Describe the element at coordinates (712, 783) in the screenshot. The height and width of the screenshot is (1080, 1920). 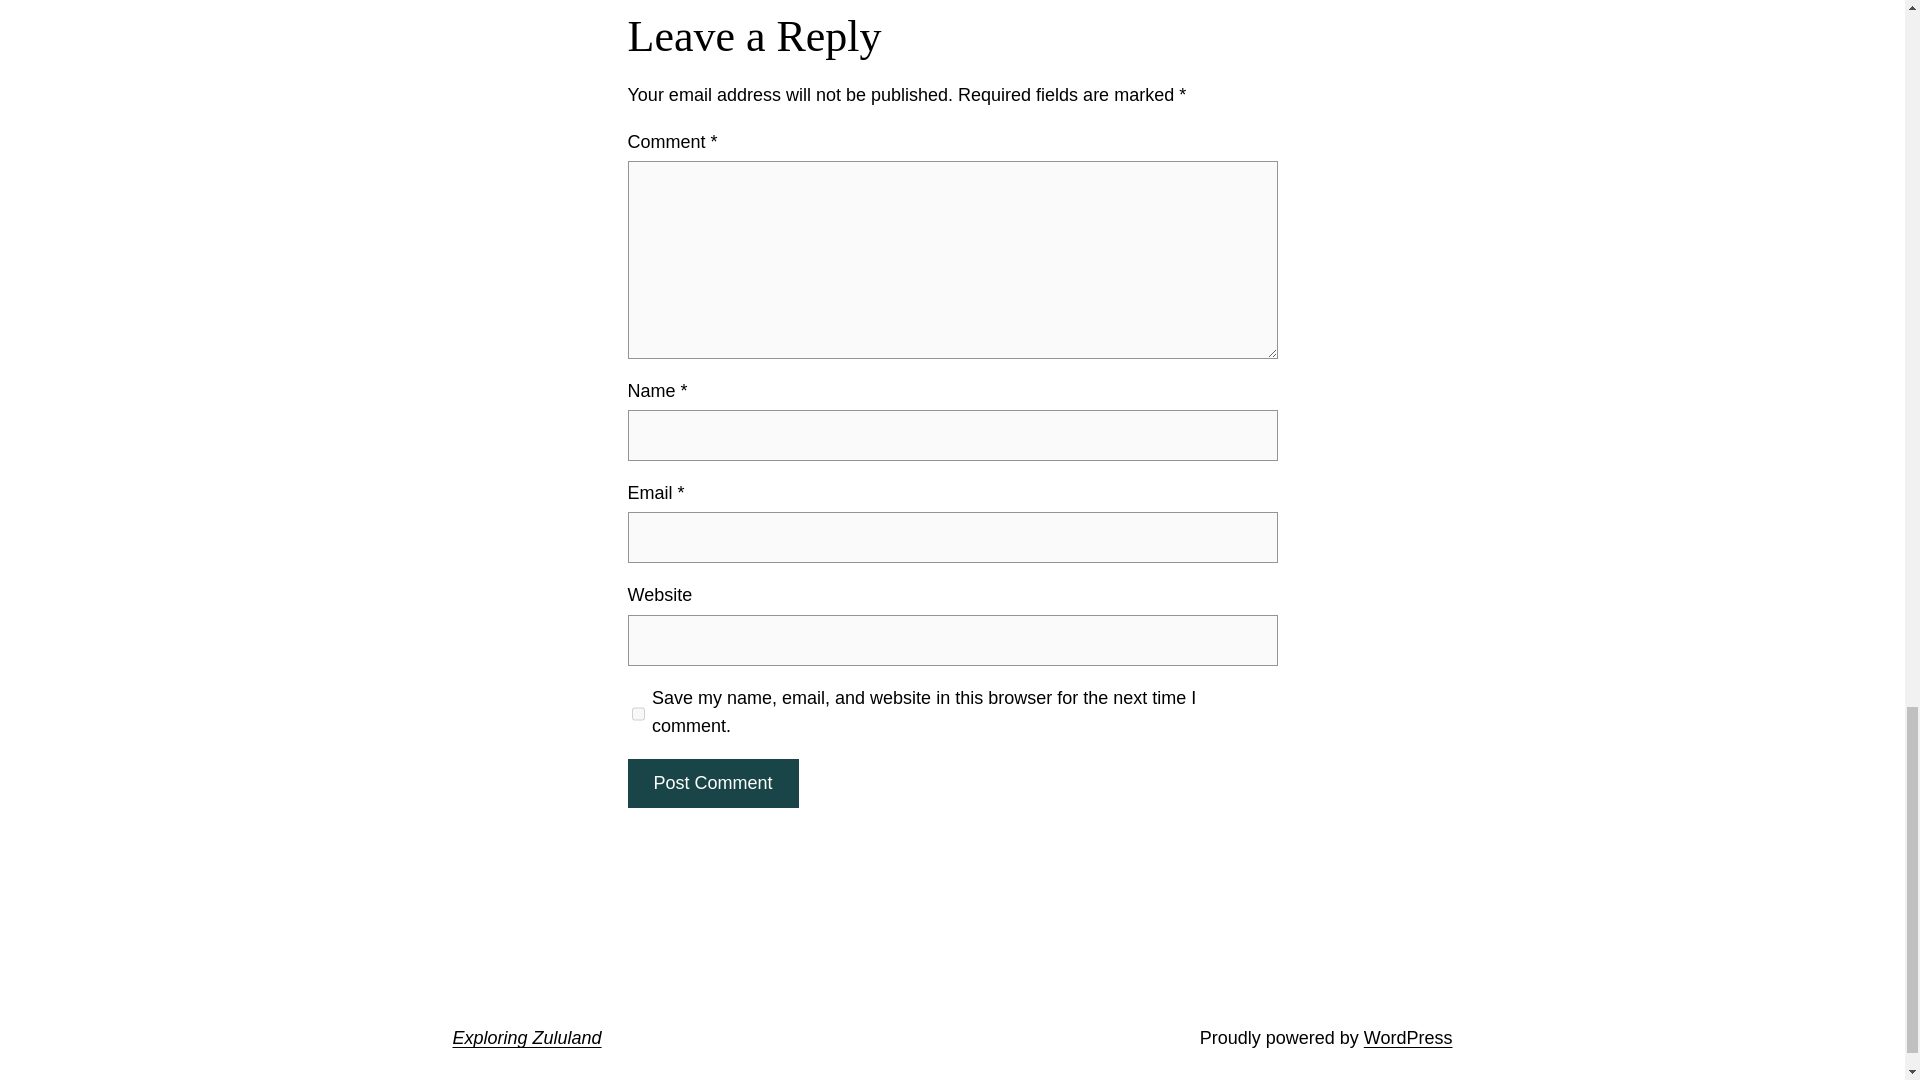
I see `Post Comment` at that location.